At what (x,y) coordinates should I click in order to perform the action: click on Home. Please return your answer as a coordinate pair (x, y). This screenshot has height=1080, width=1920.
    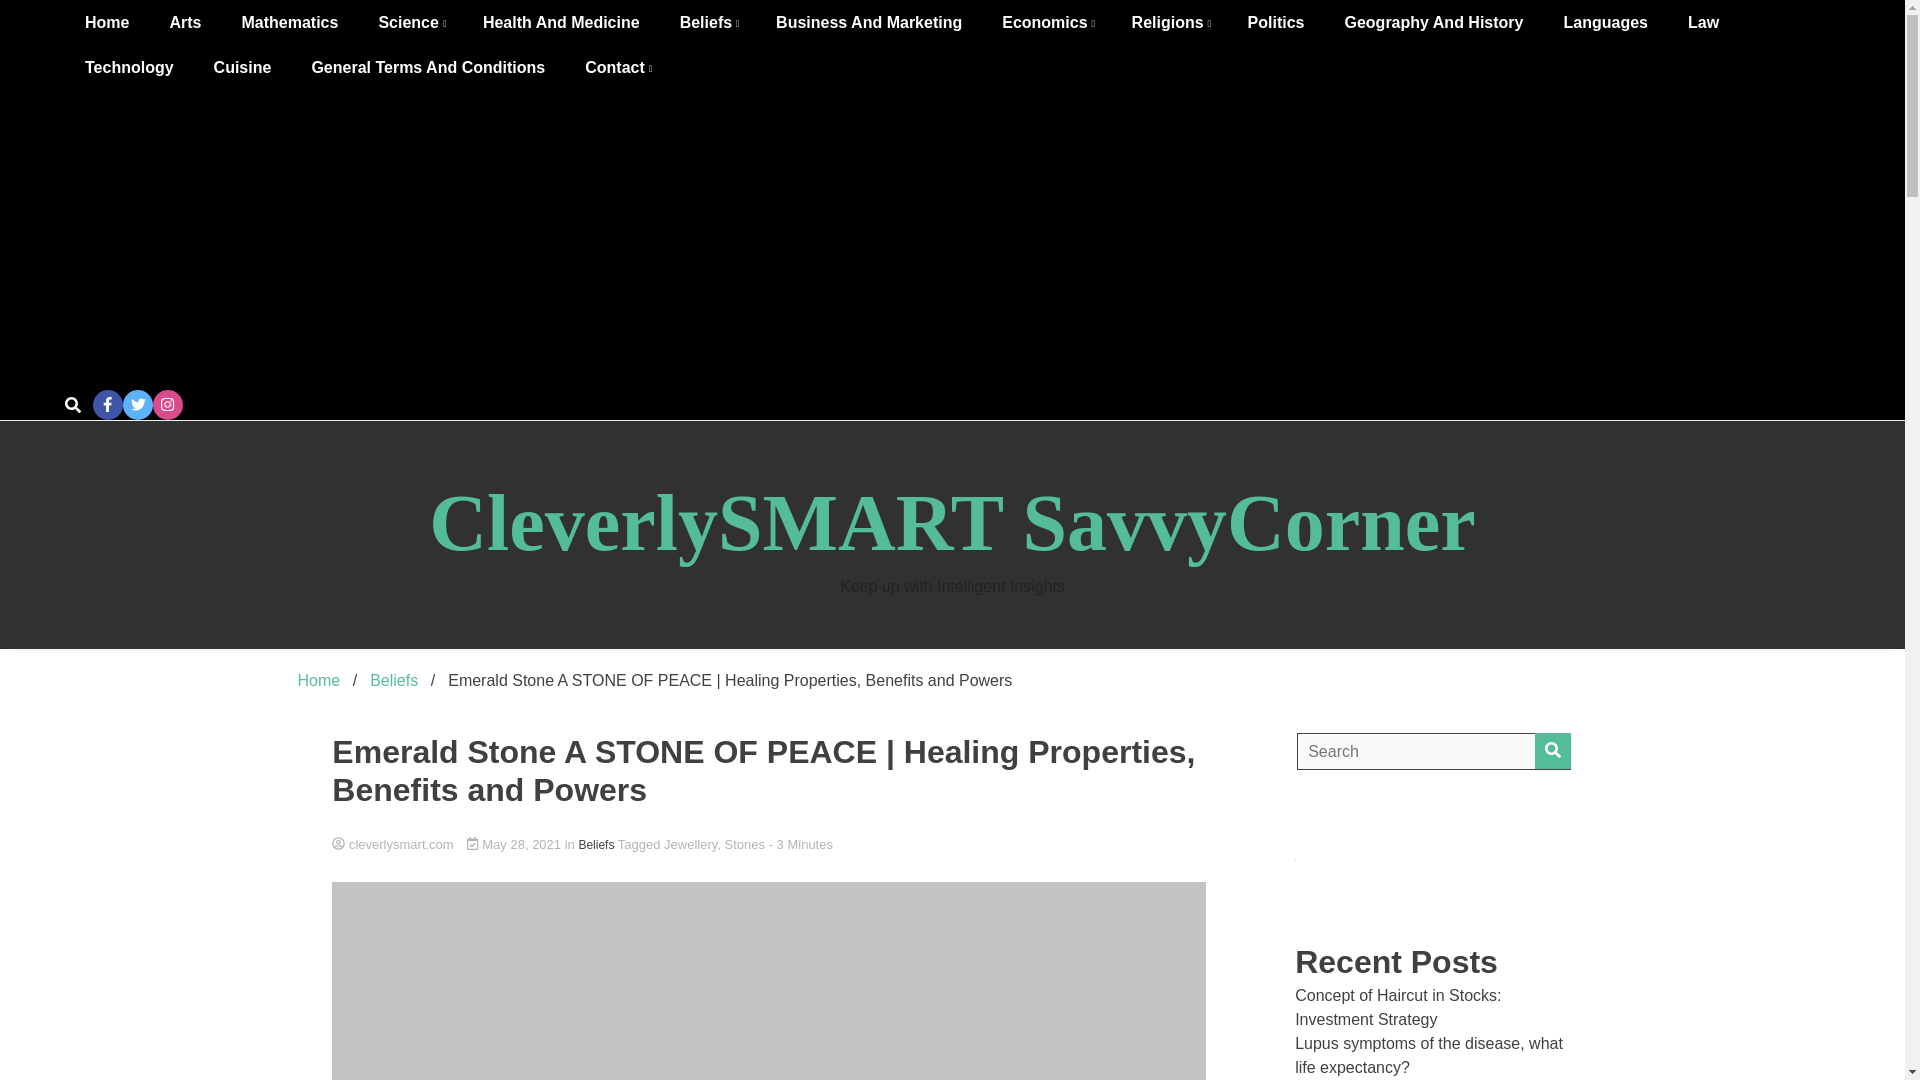
    Looking at the image, I should click on (107, 22).